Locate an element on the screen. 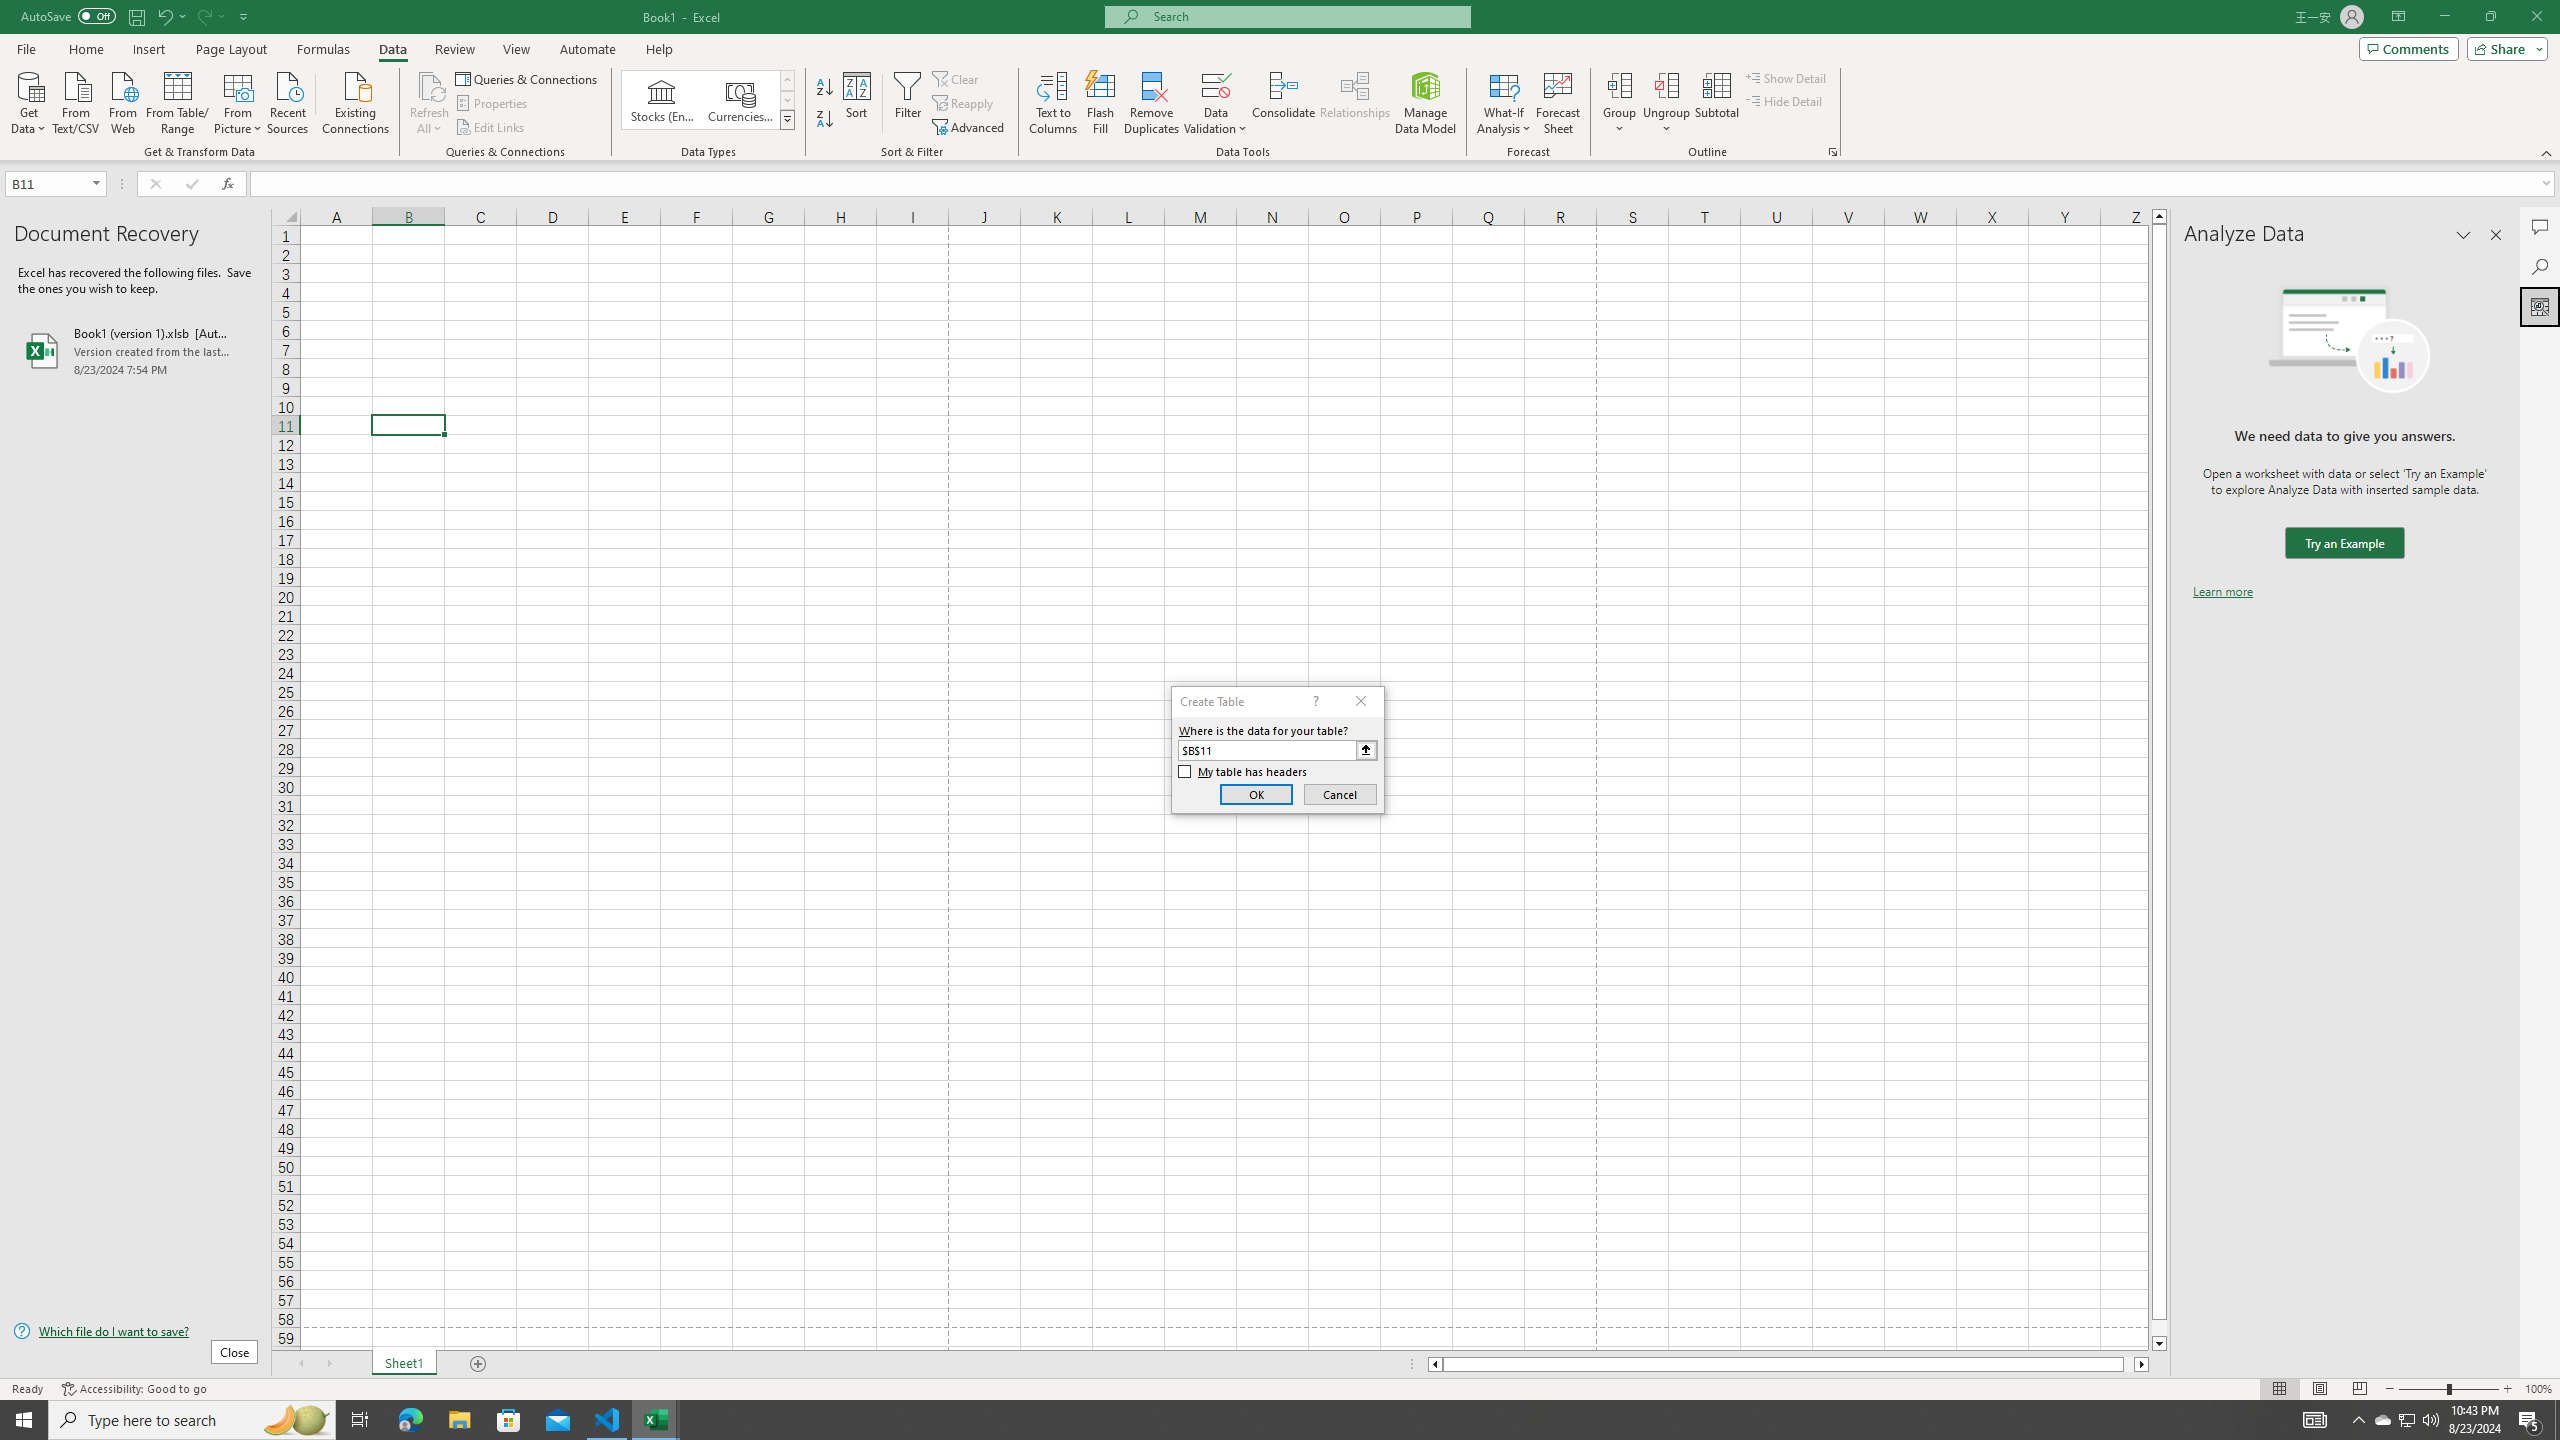 The height and width of the screenshot is (1440, 2560). Search is located at coordinates (2540, 266).